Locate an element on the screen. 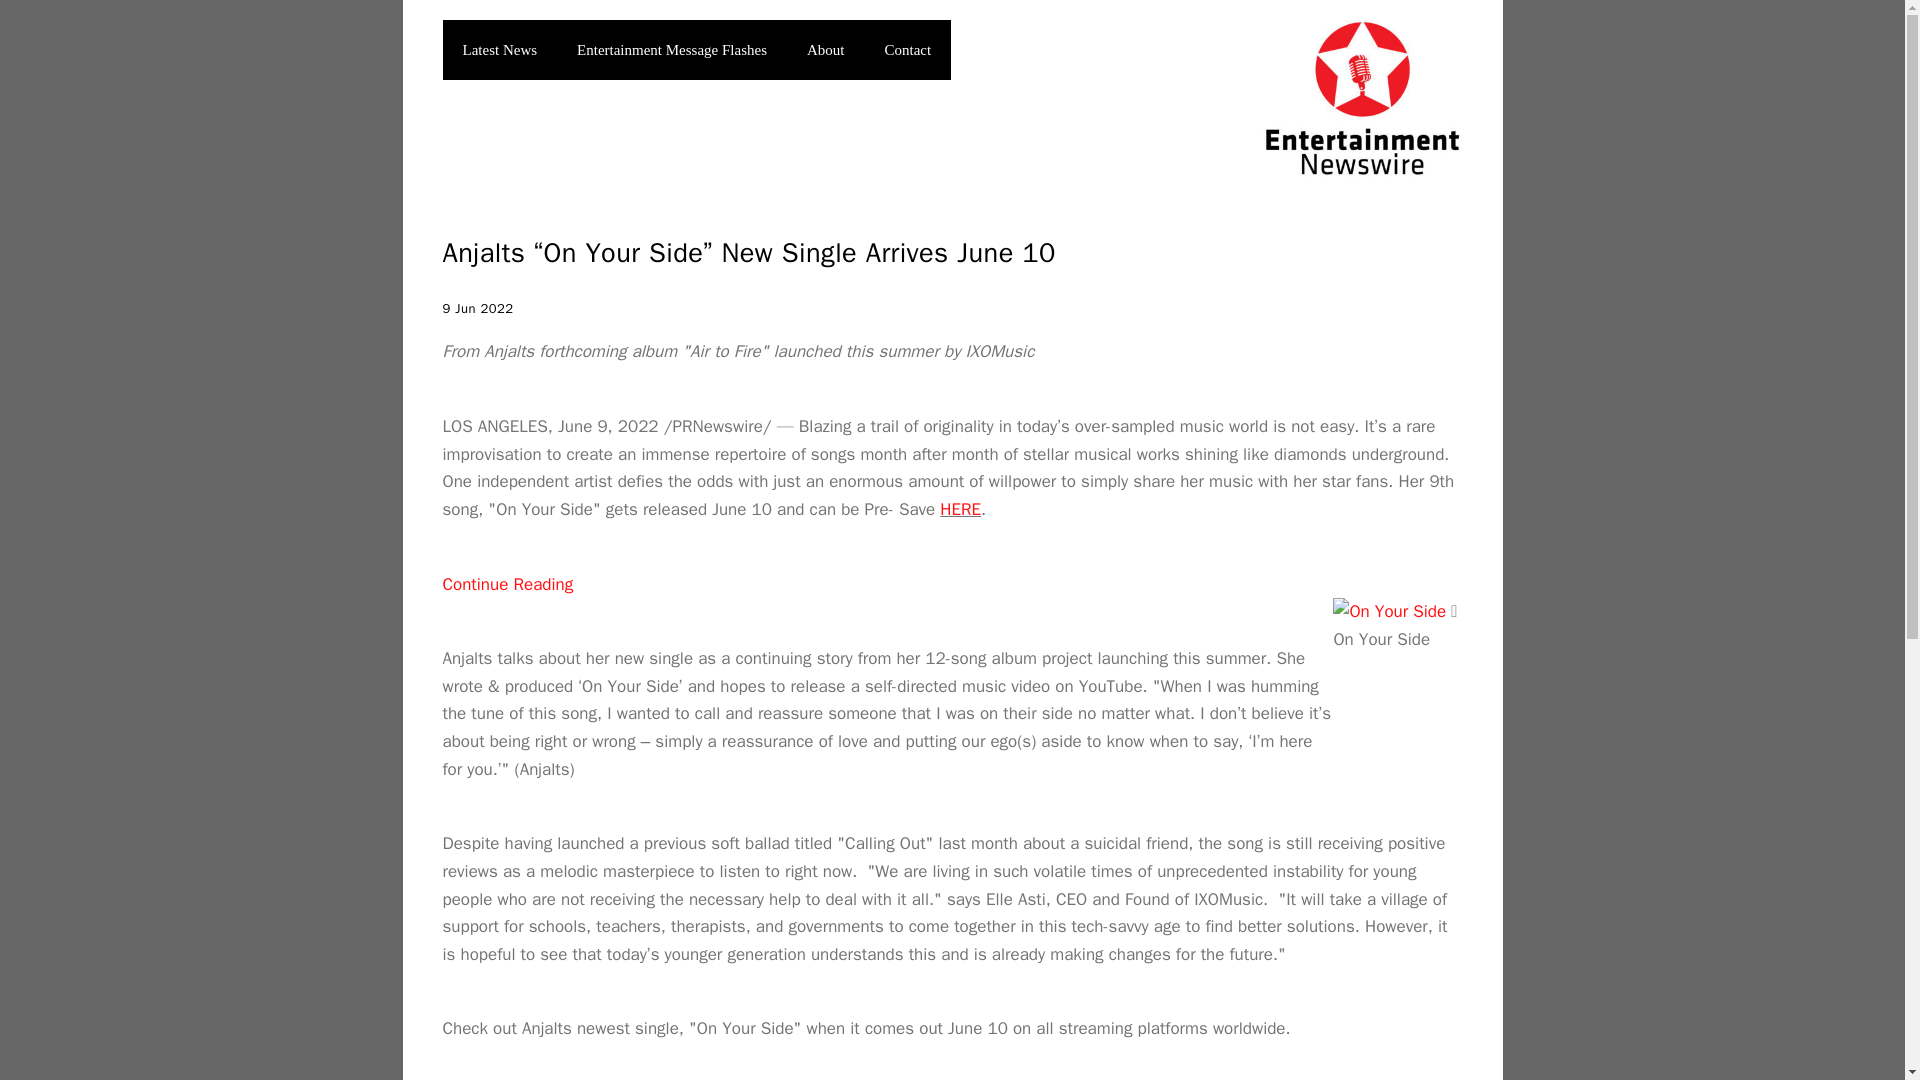 The width and height of the screenshot is (1920, 1080). On Your Side is located at coordinates (1388, 612).